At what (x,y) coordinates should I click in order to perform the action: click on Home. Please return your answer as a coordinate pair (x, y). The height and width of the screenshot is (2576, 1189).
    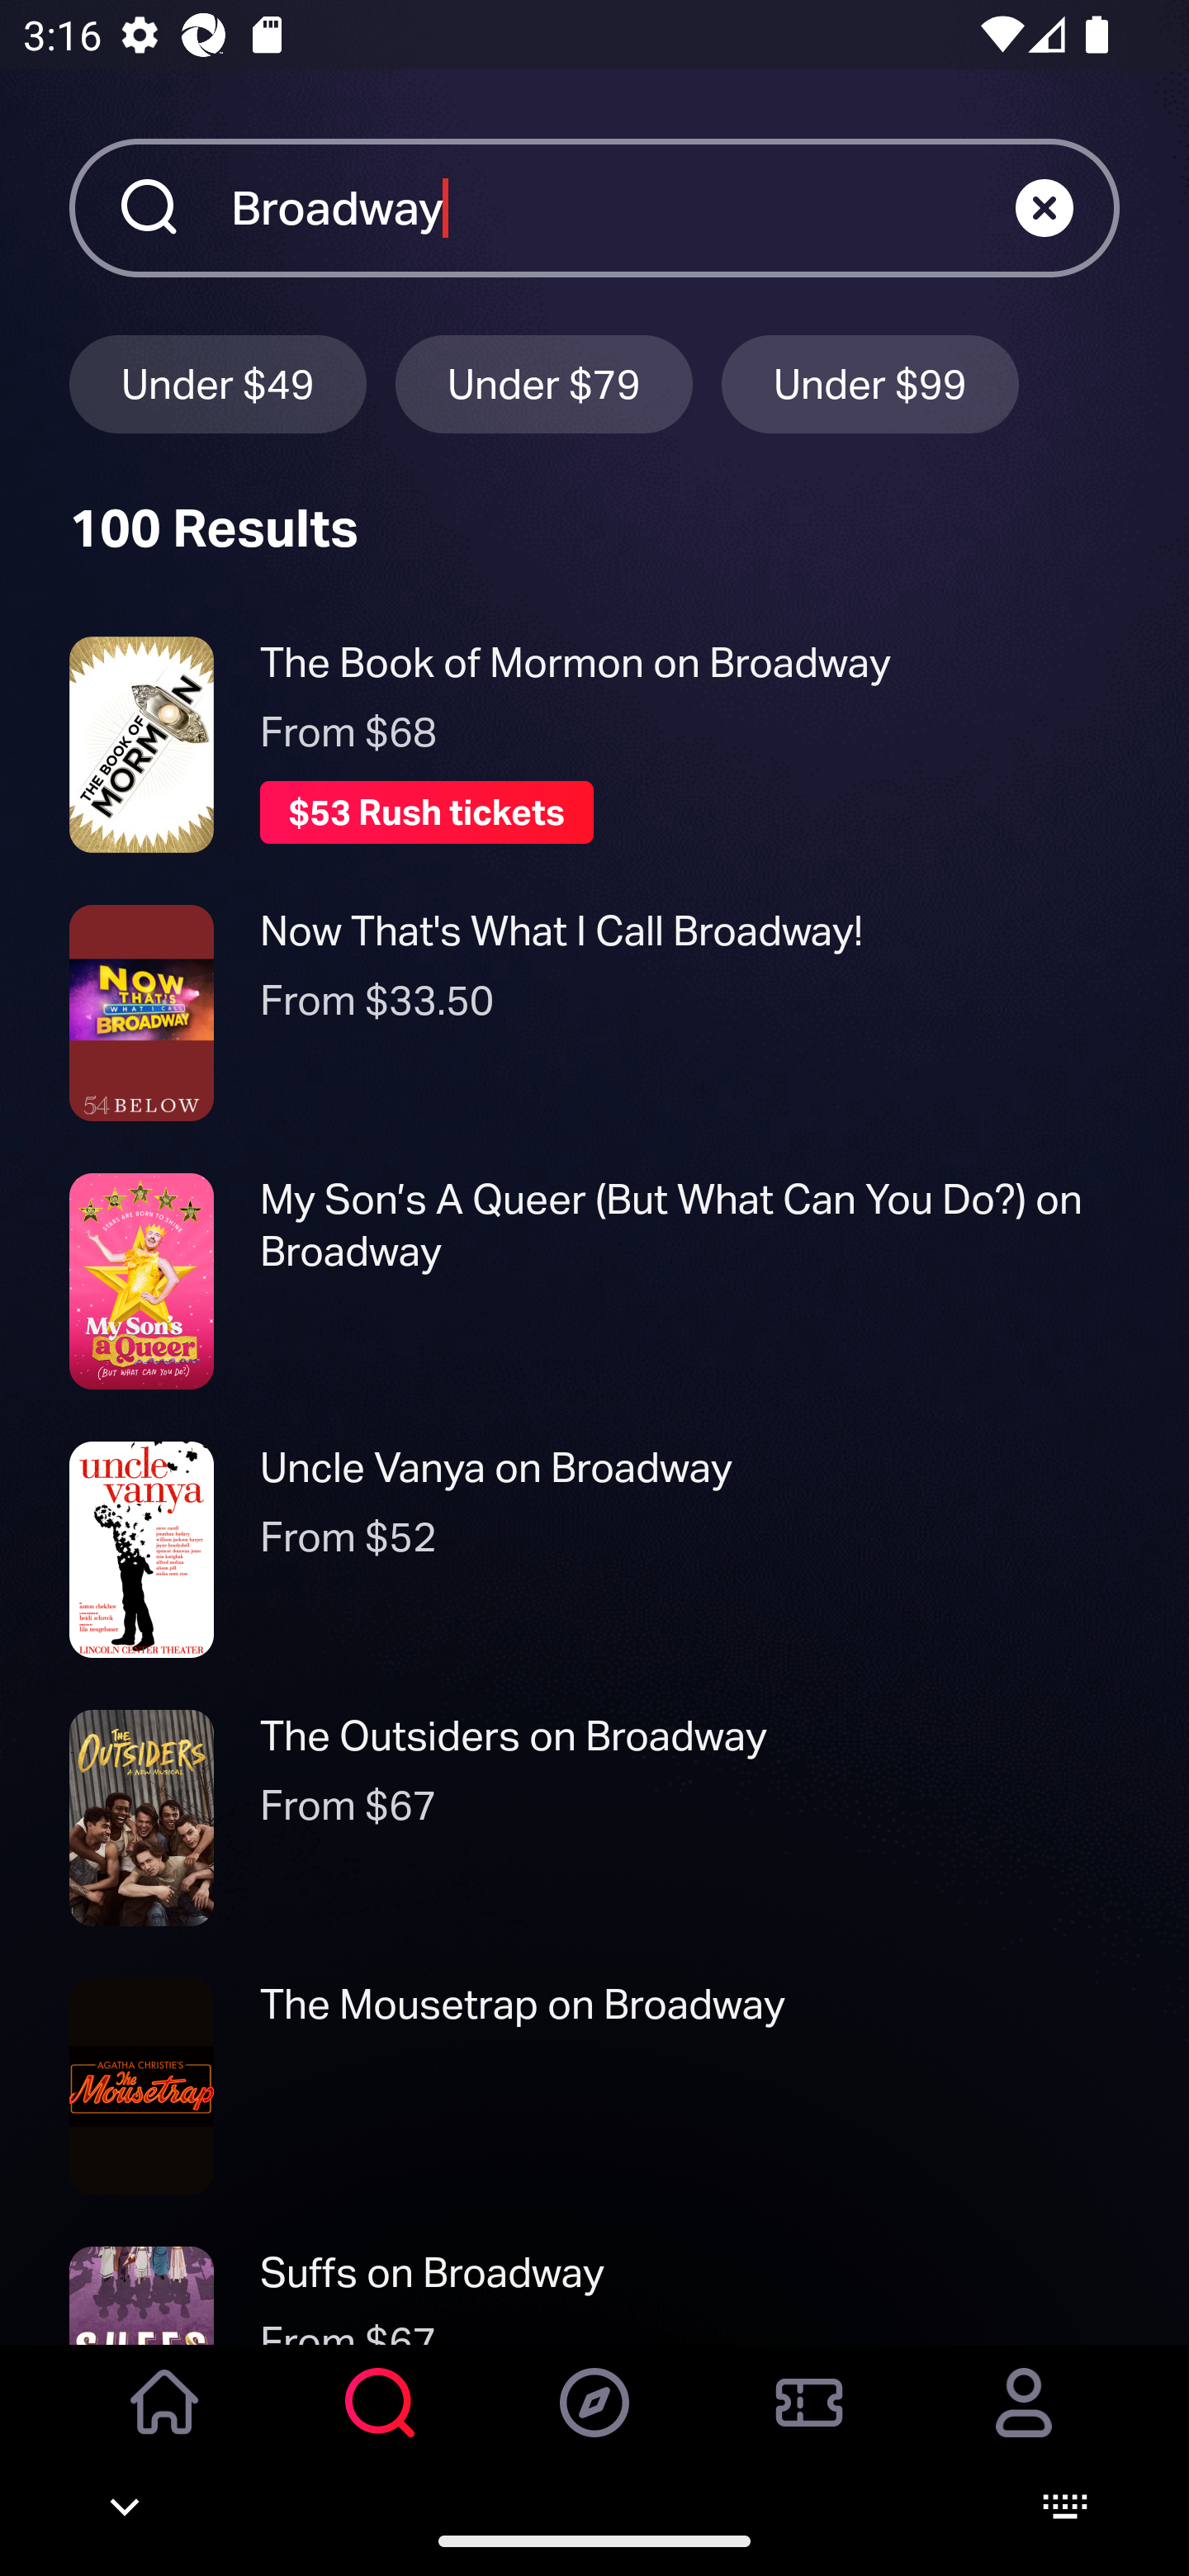
    Looking at the image, I should click on (165, 2425).